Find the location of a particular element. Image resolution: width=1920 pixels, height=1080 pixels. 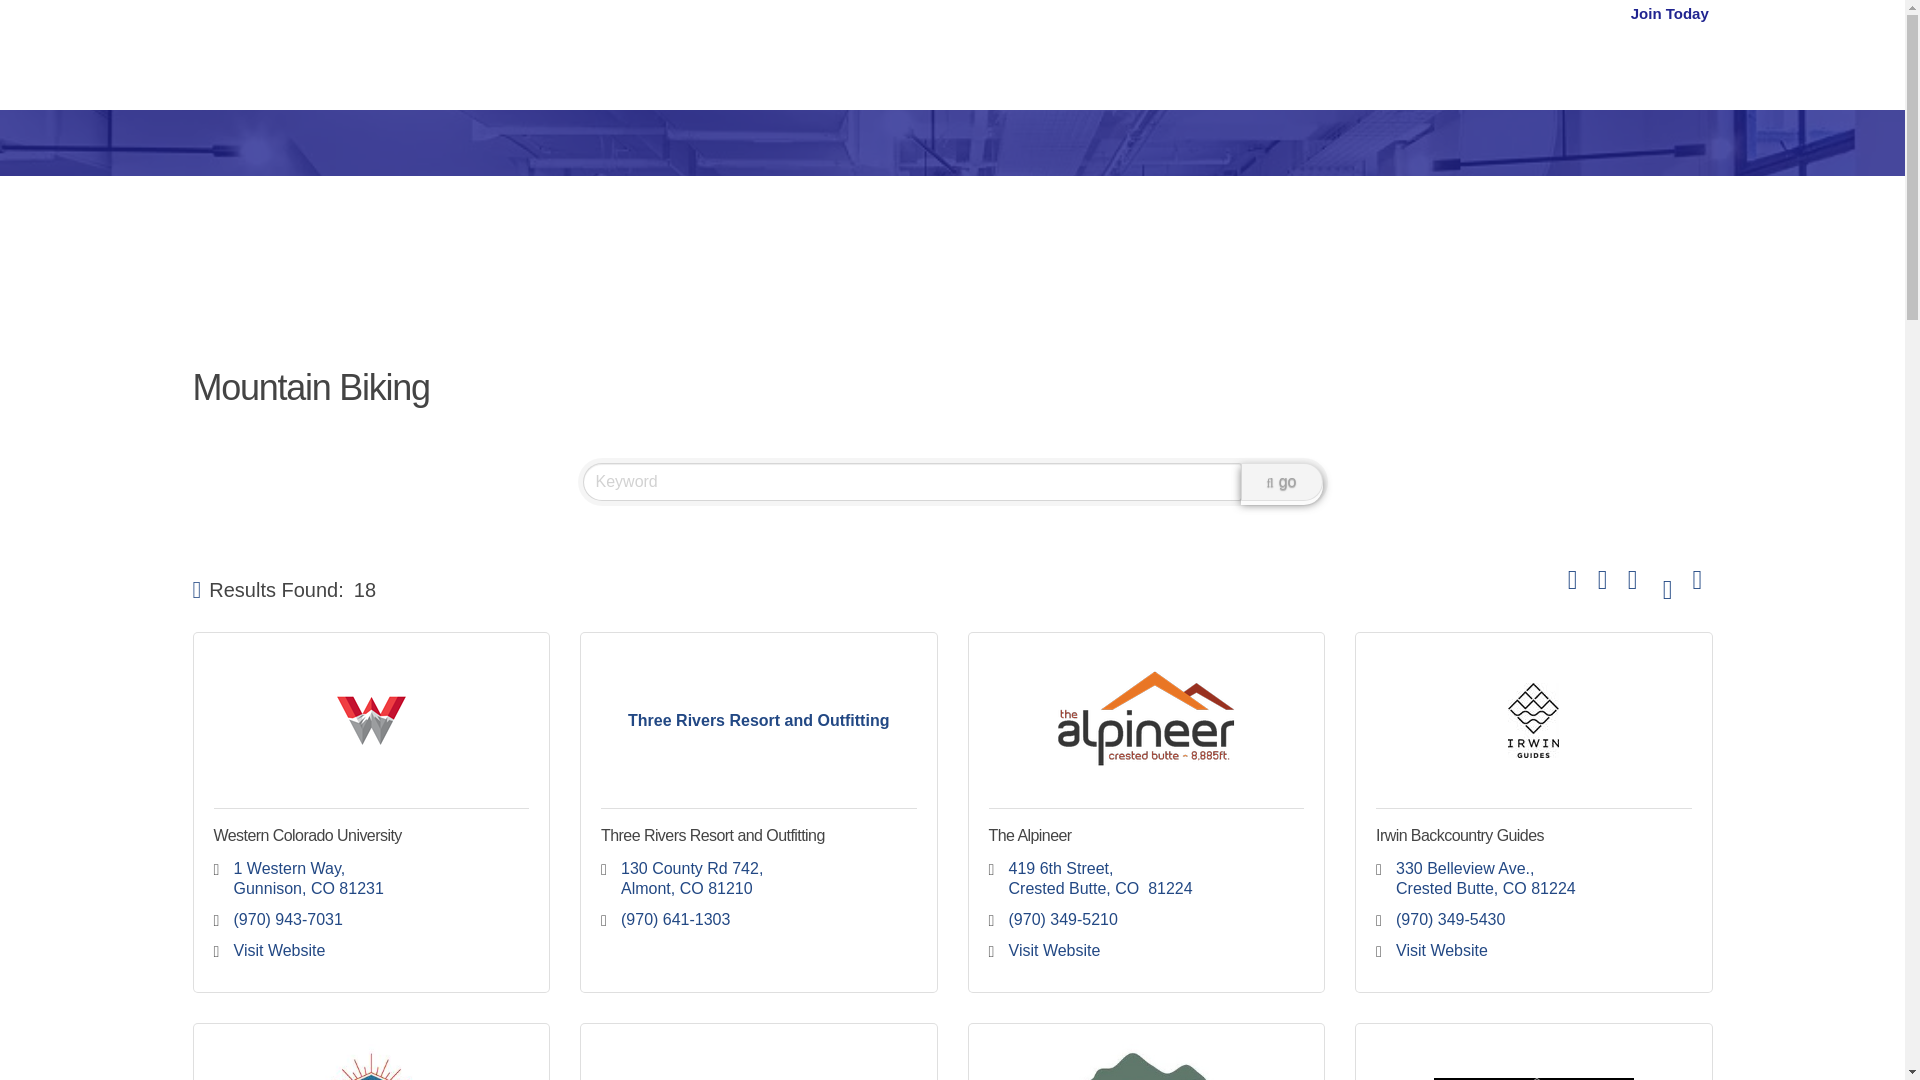

Member Area is located at coordinates (1531, 55).